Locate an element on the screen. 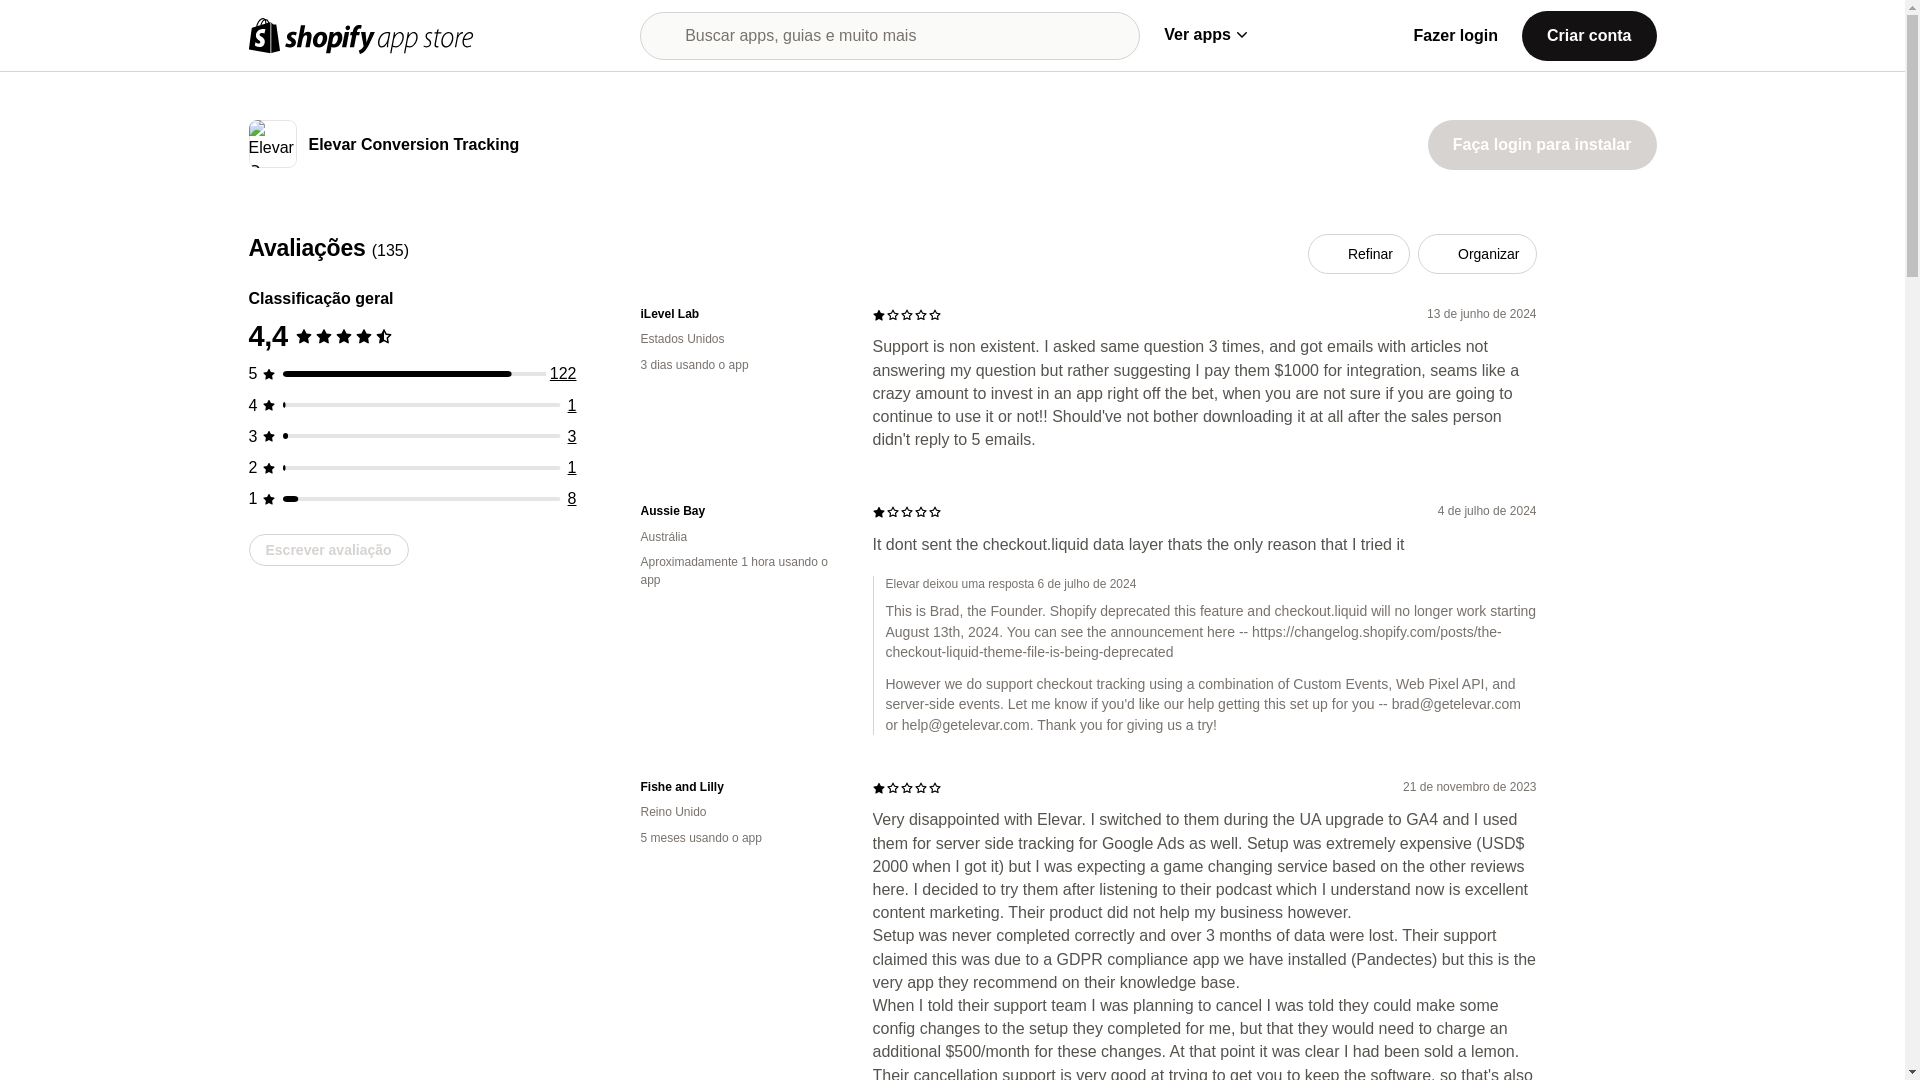 Image resolution: width=1920 pixels, height=1080 pixels. iLevel Lab is located at coordinates (740, 314).